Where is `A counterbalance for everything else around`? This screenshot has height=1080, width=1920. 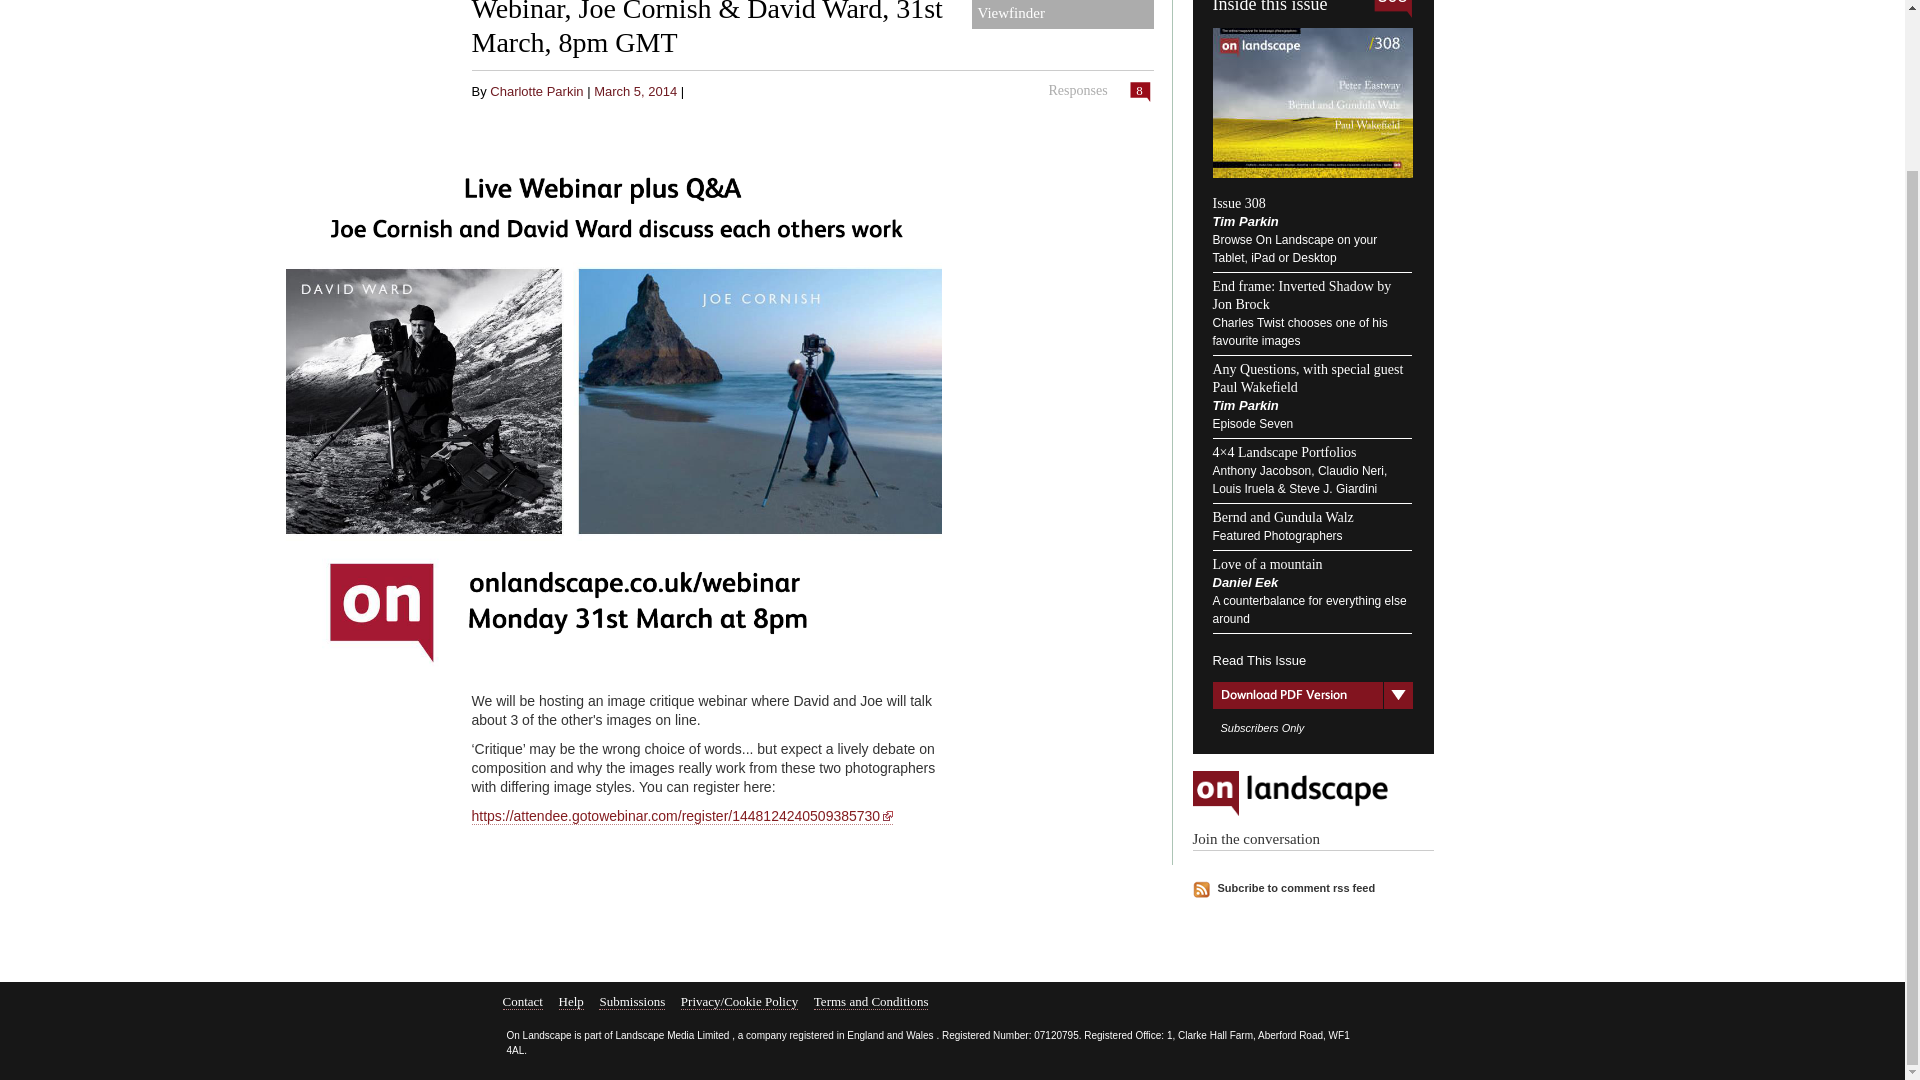 A counterbalance for everything else around is located at coordinates (1308, 610).